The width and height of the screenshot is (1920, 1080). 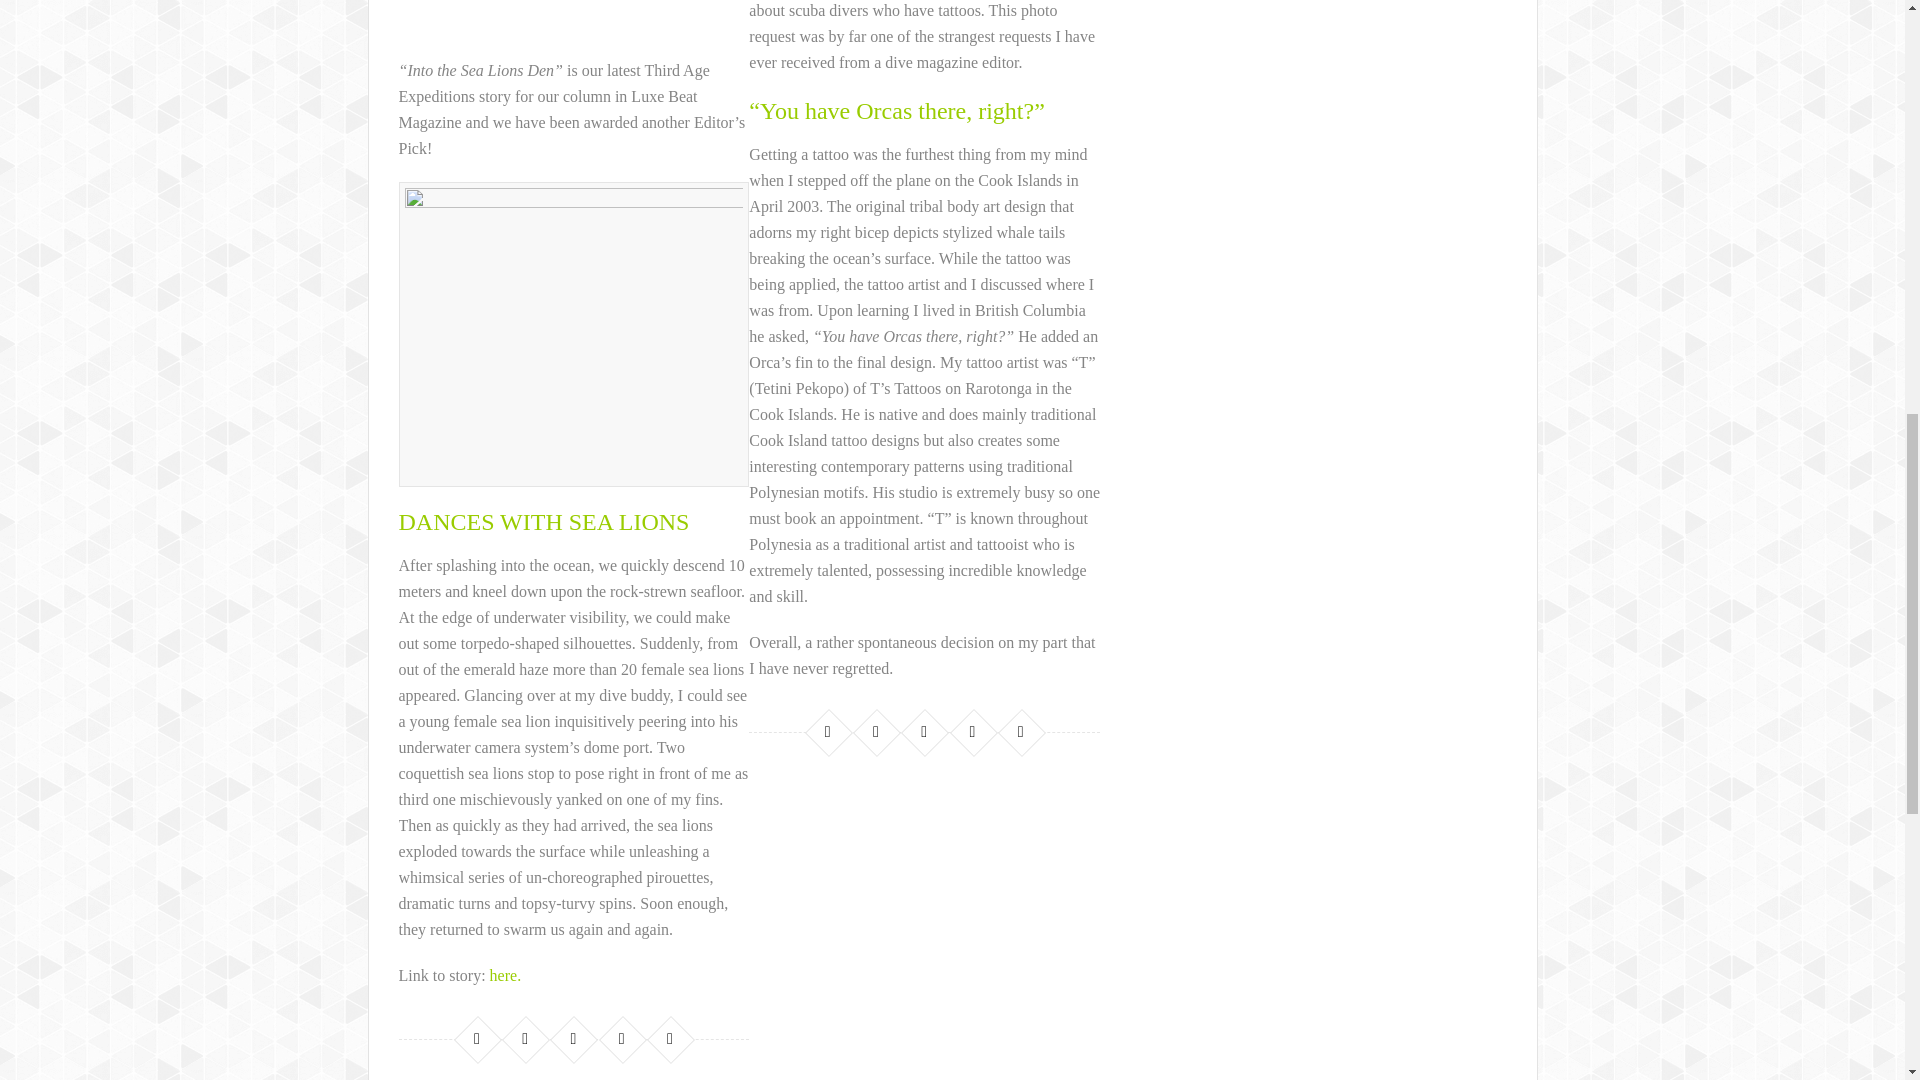 I want to click on Share on Twitter, so click(x=876, y=732).